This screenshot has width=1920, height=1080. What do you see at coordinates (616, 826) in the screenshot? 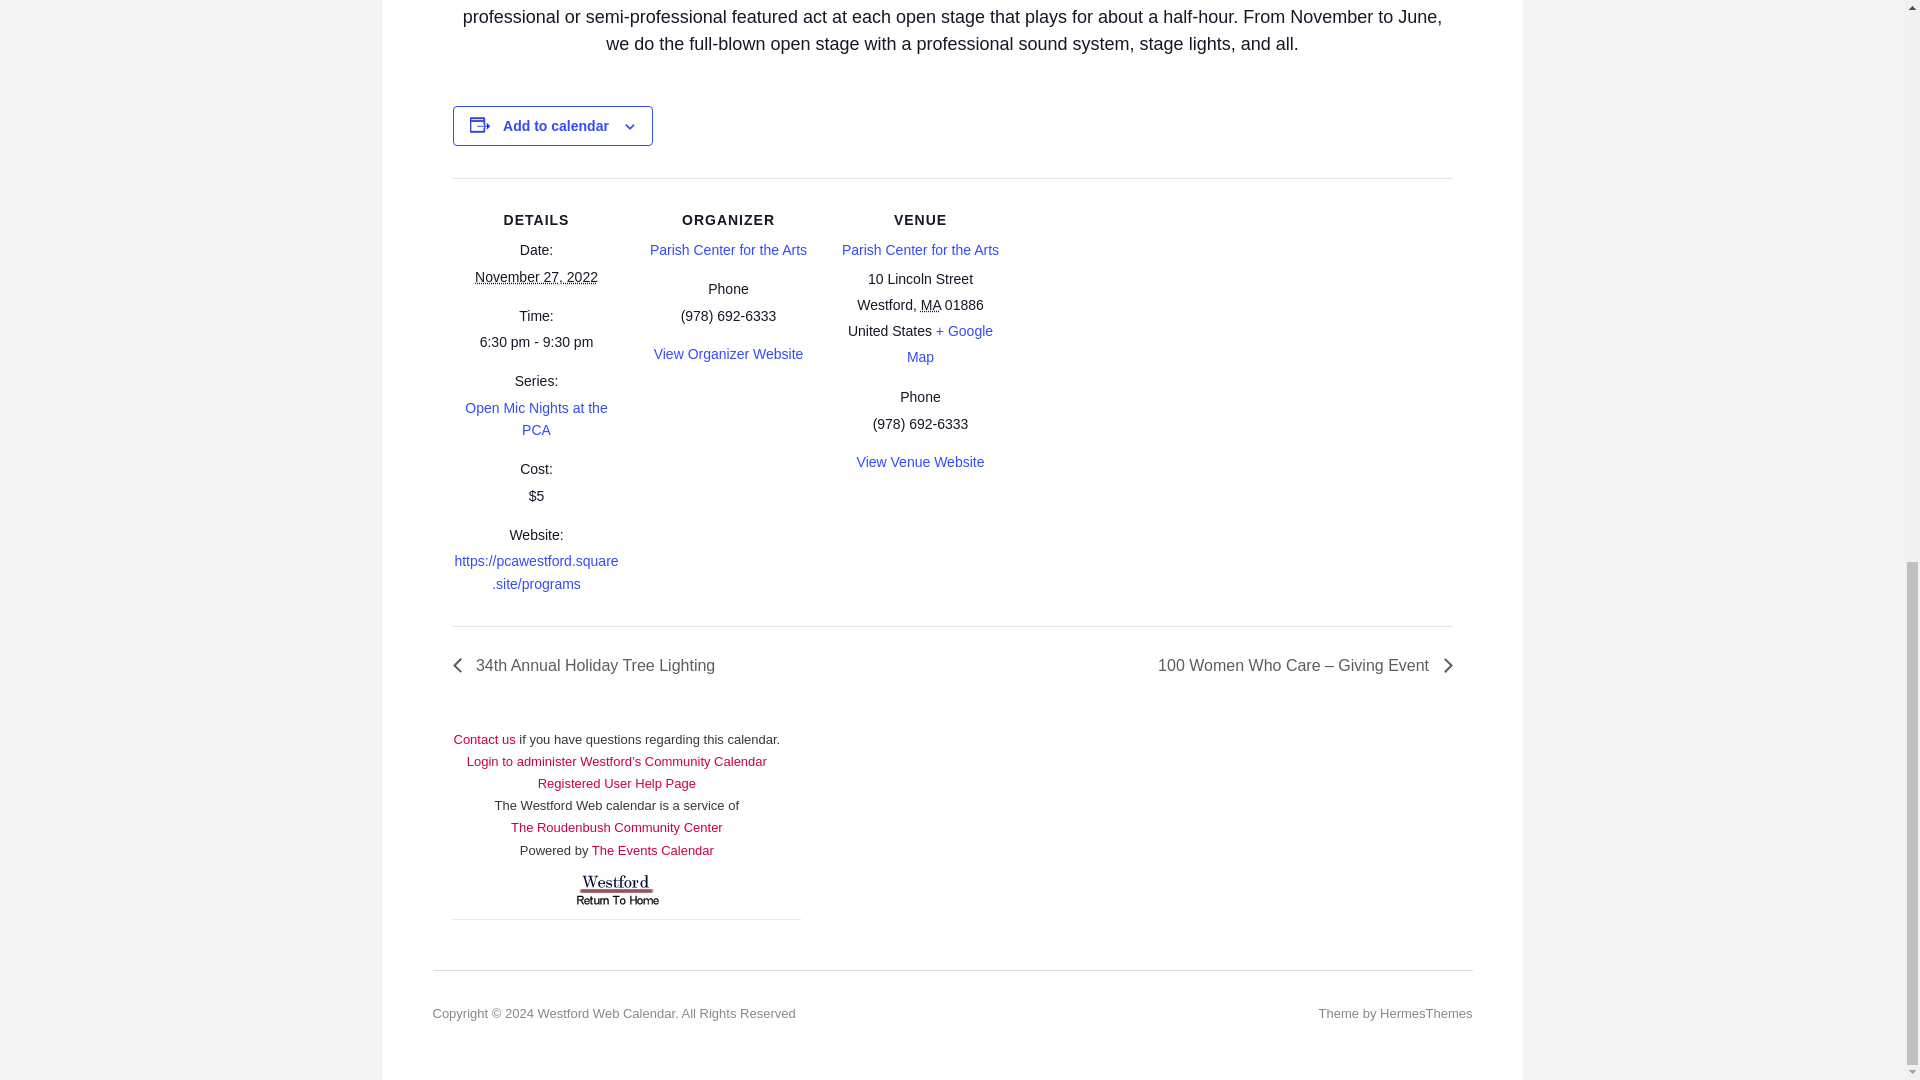
I see `The Roudenbush Community Center` at bounding box center [616, 826].